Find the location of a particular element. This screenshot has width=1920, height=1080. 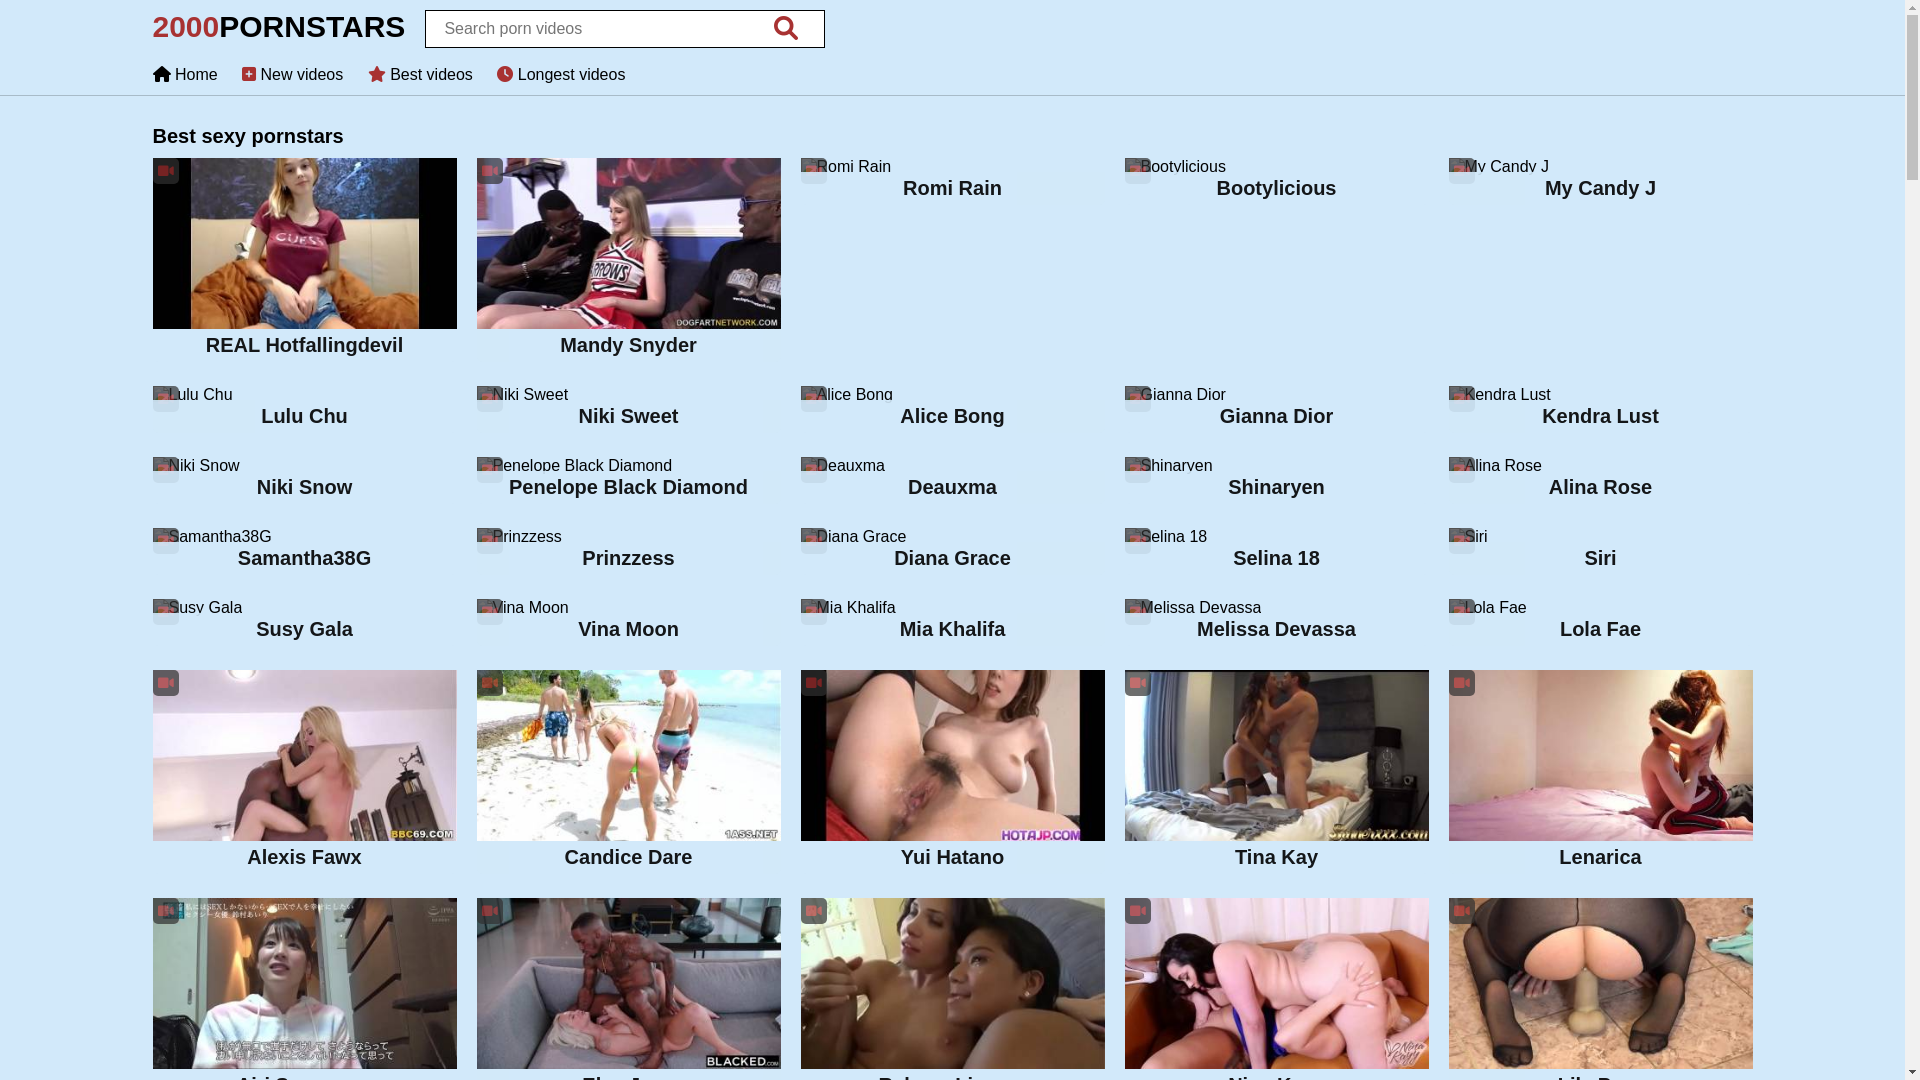

Penelope Black Diamond is located at coordinates (628, 482).